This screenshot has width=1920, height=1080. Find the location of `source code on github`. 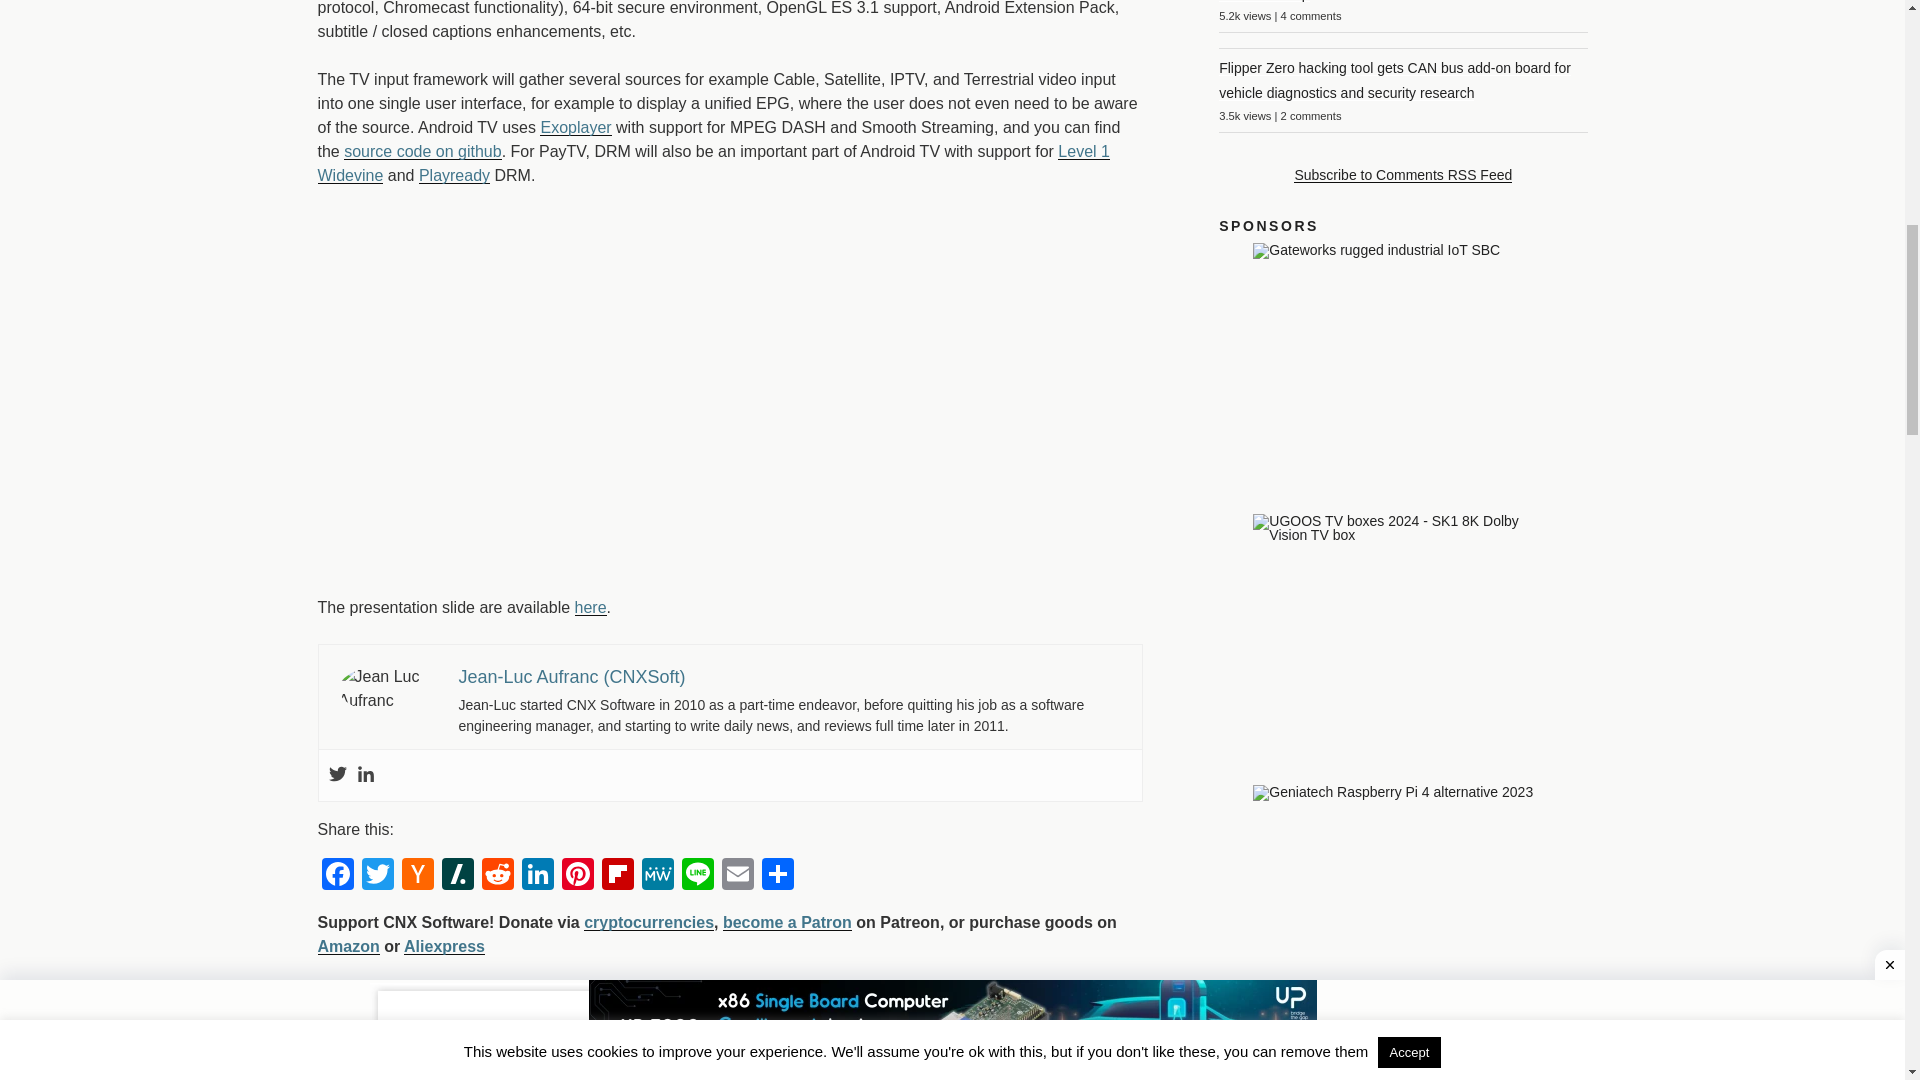

source code on github is located at coordinates (422, 150).